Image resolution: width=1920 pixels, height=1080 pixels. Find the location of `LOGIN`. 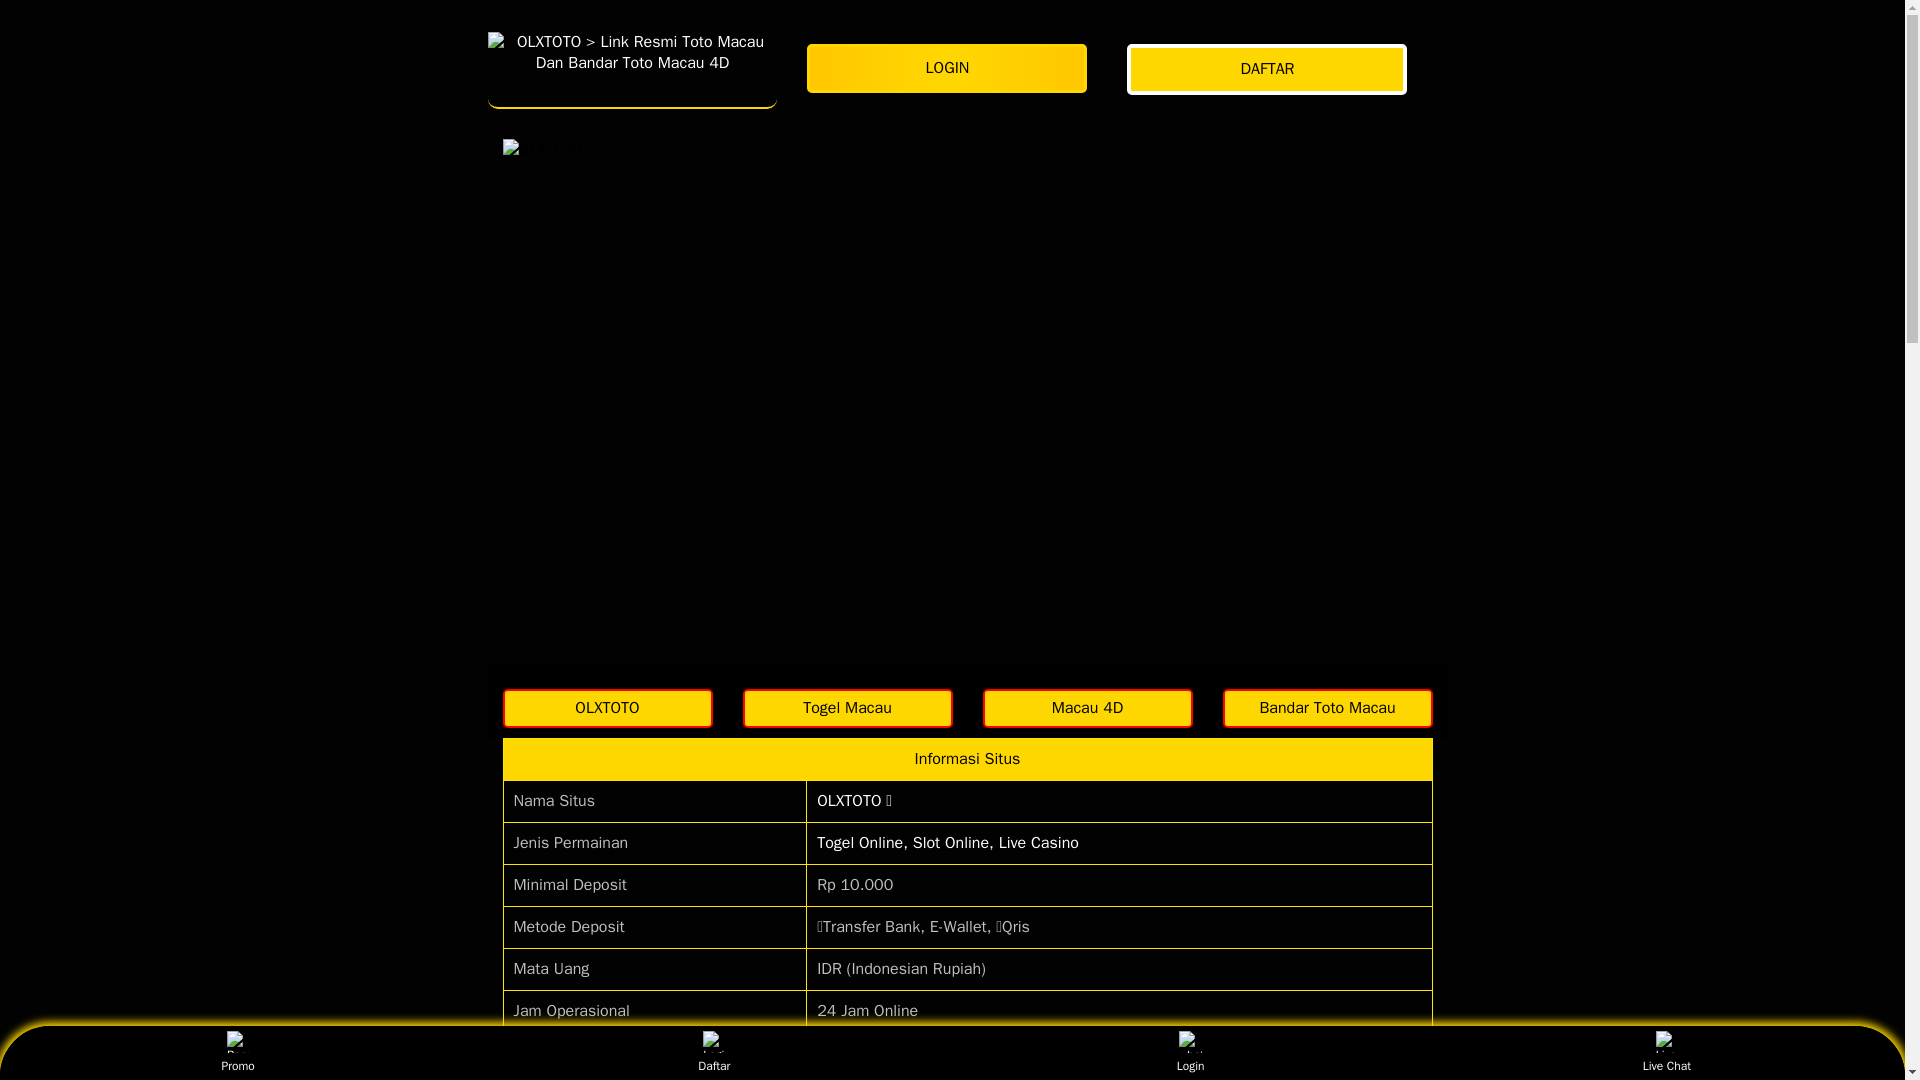

LOGIN is located at coordinates (951, 68).